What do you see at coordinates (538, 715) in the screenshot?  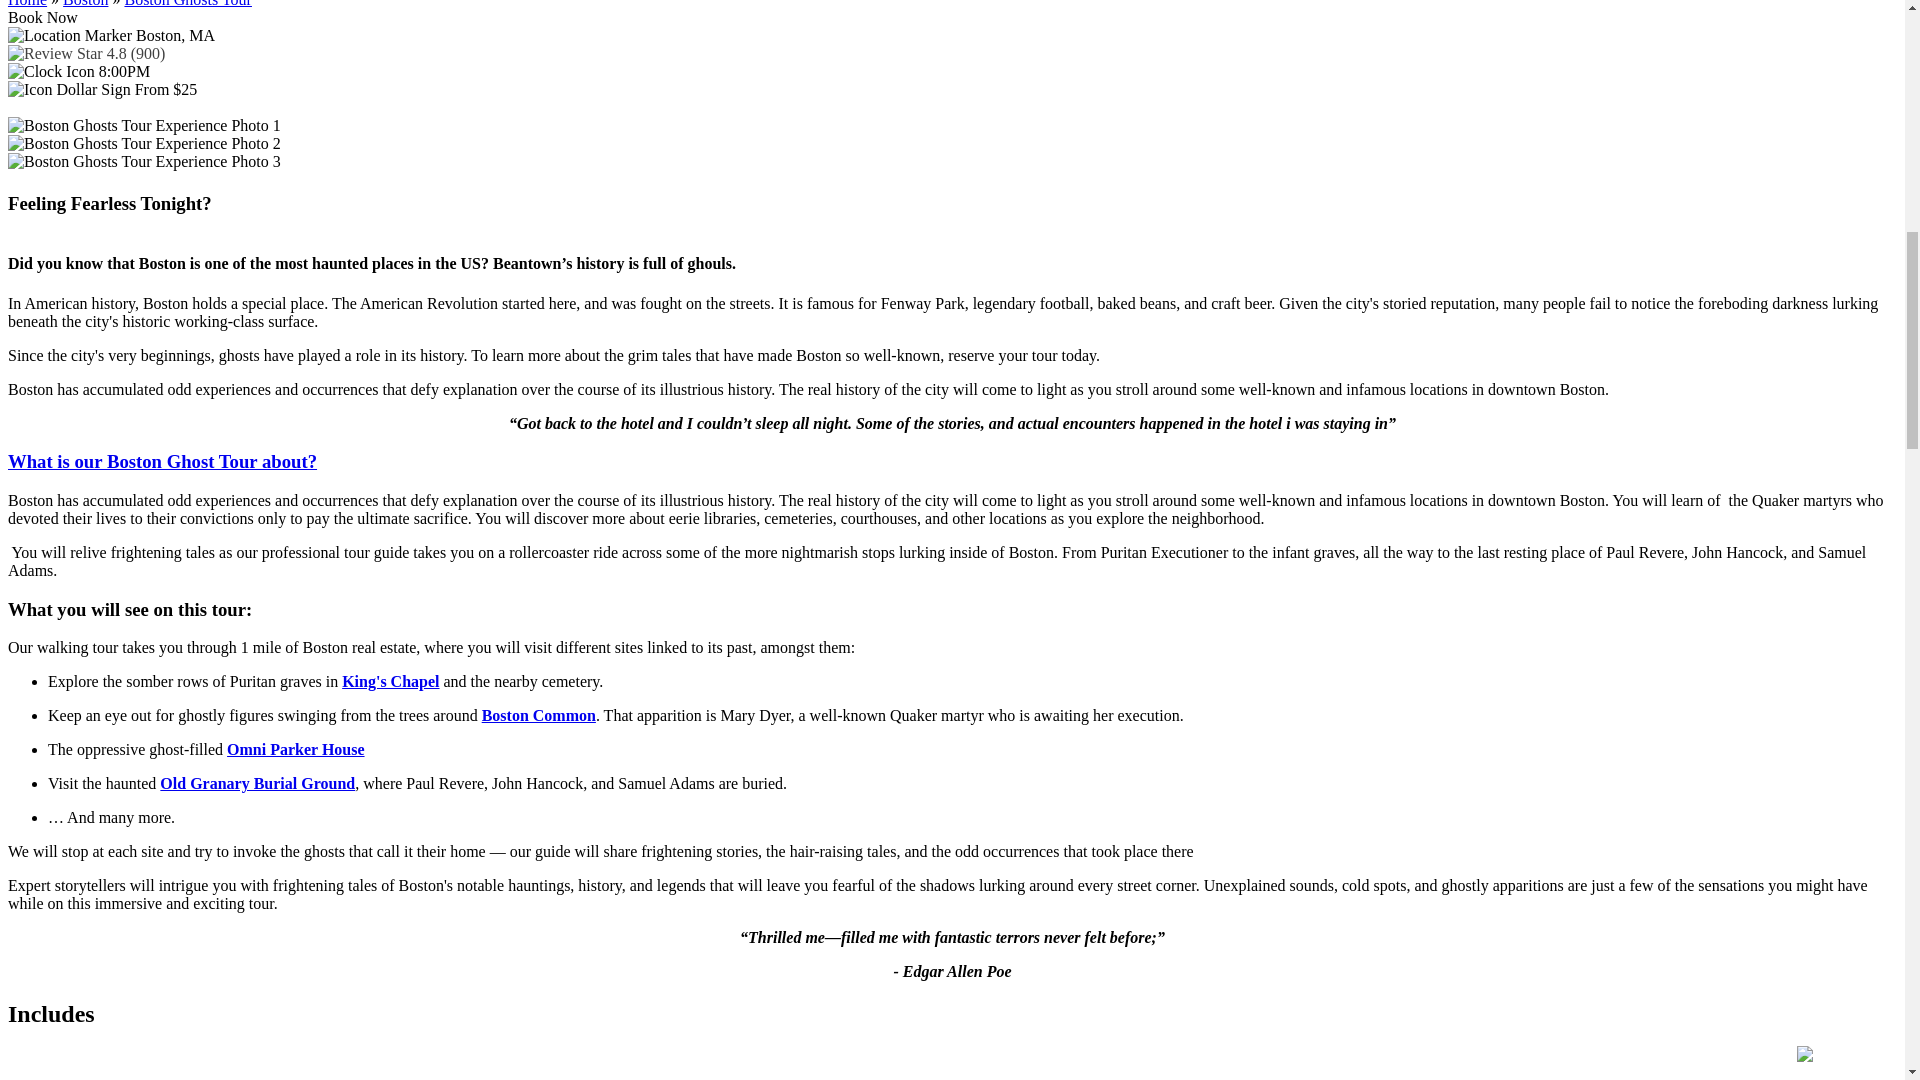 I see `Boston Common` at bounding box center [538, 715].